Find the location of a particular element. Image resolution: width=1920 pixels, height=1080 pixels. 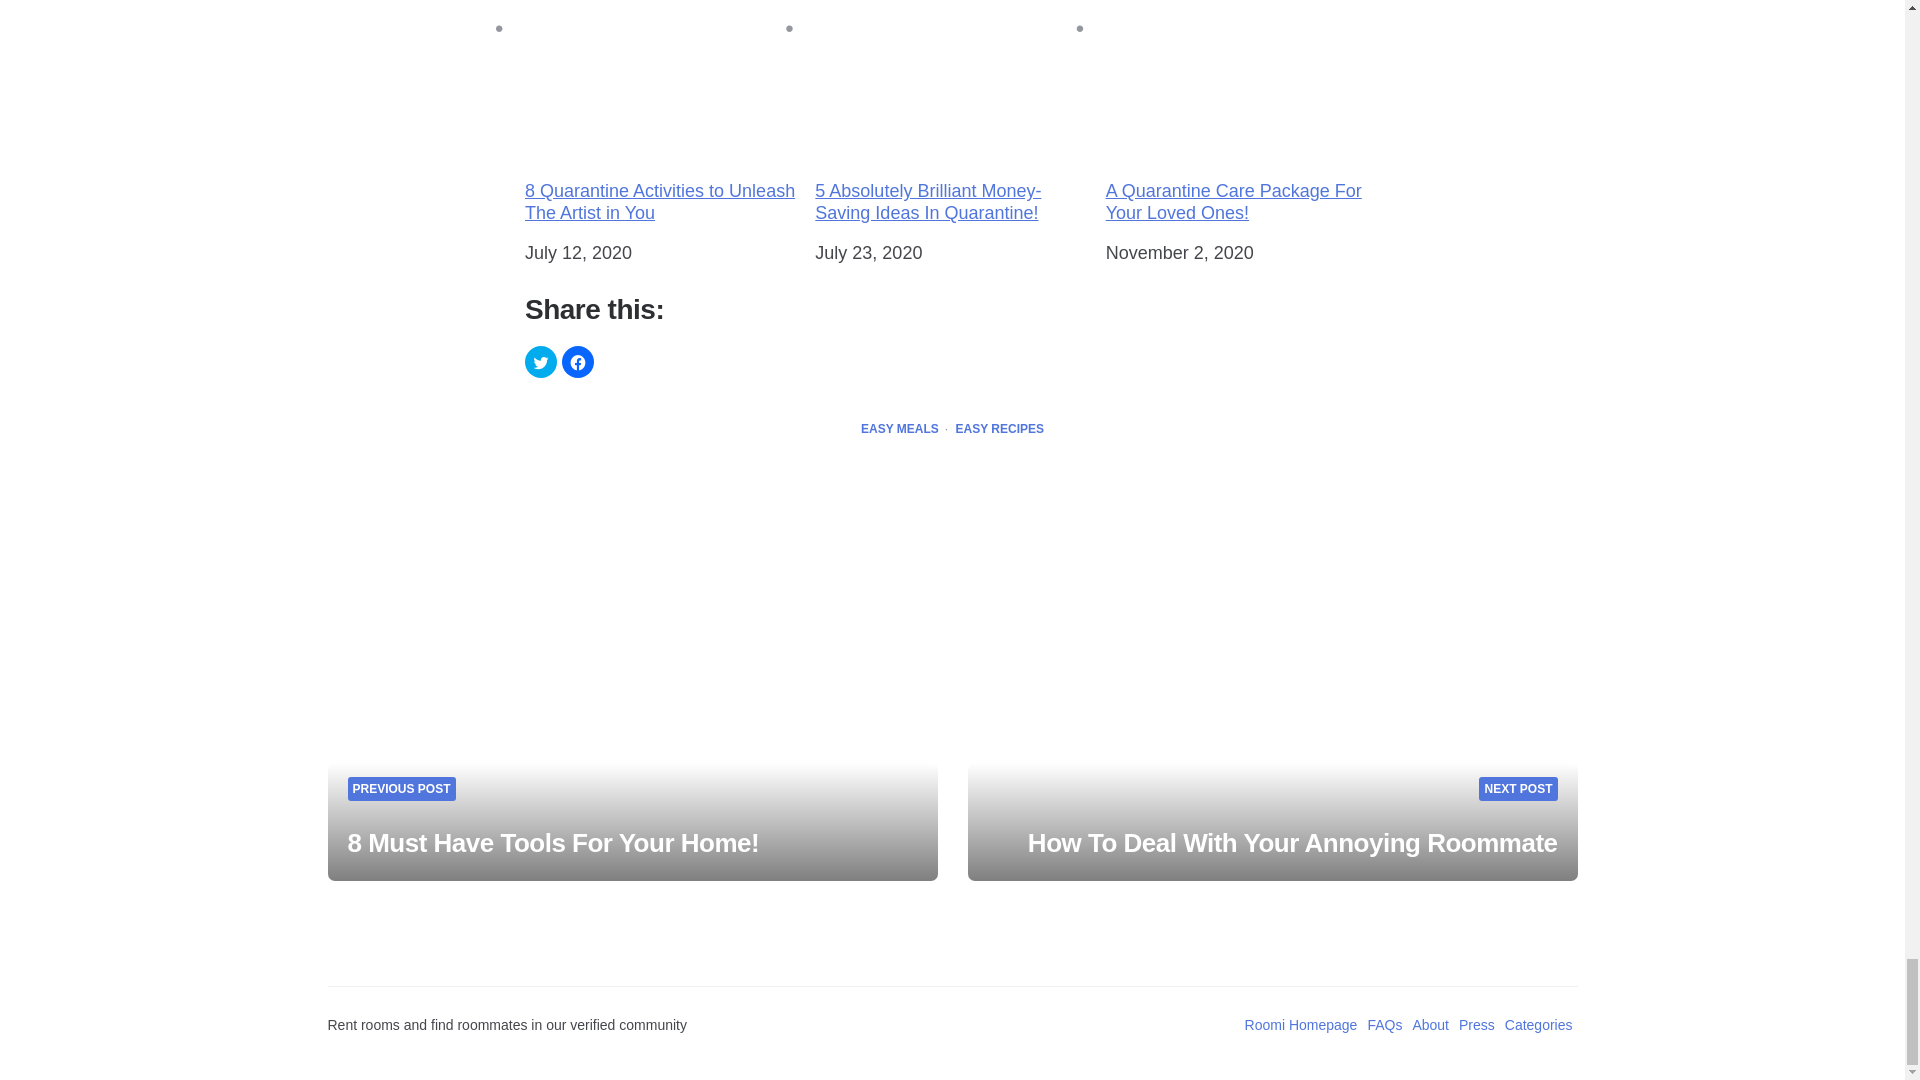

EASY MEALS is located at coordinates (899, 430).